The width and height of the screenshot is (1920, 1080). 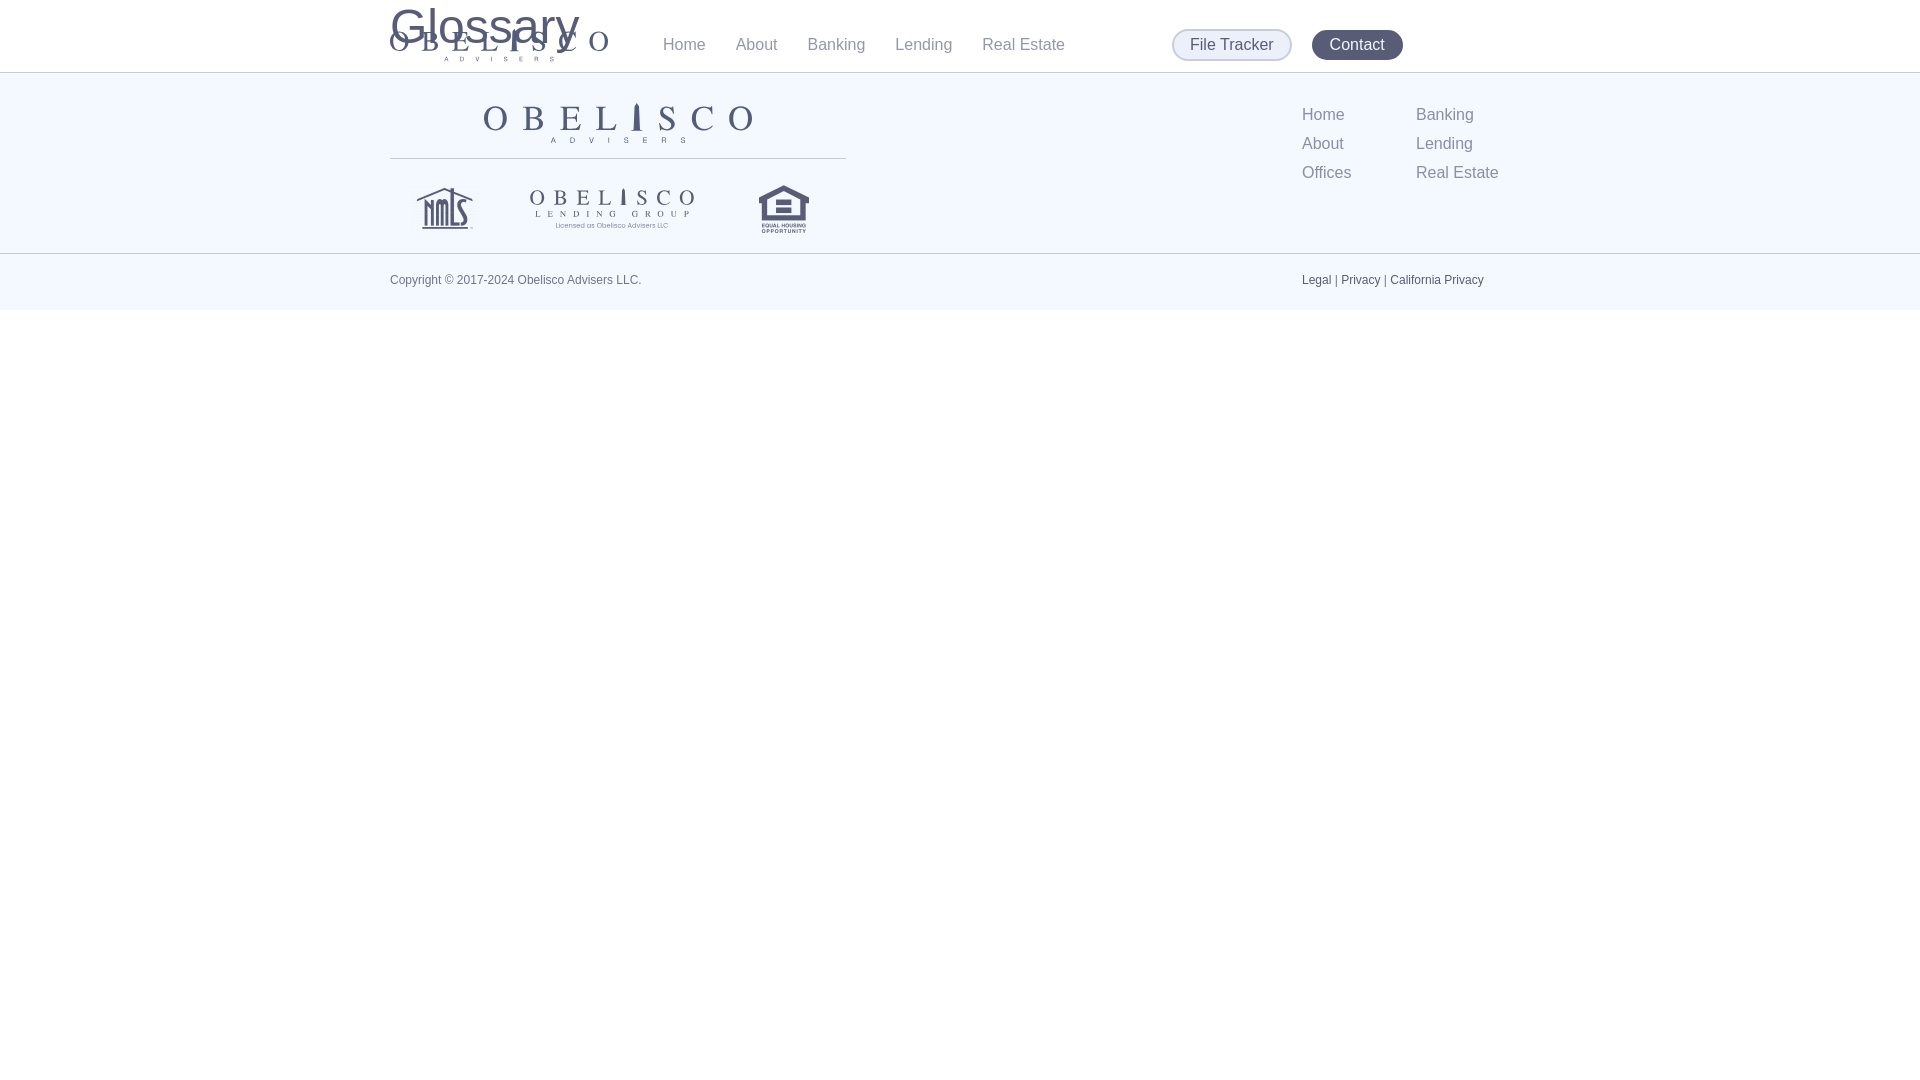 I want to click on Equal Housing Opportunity Logo, so click(x=783, y=208).